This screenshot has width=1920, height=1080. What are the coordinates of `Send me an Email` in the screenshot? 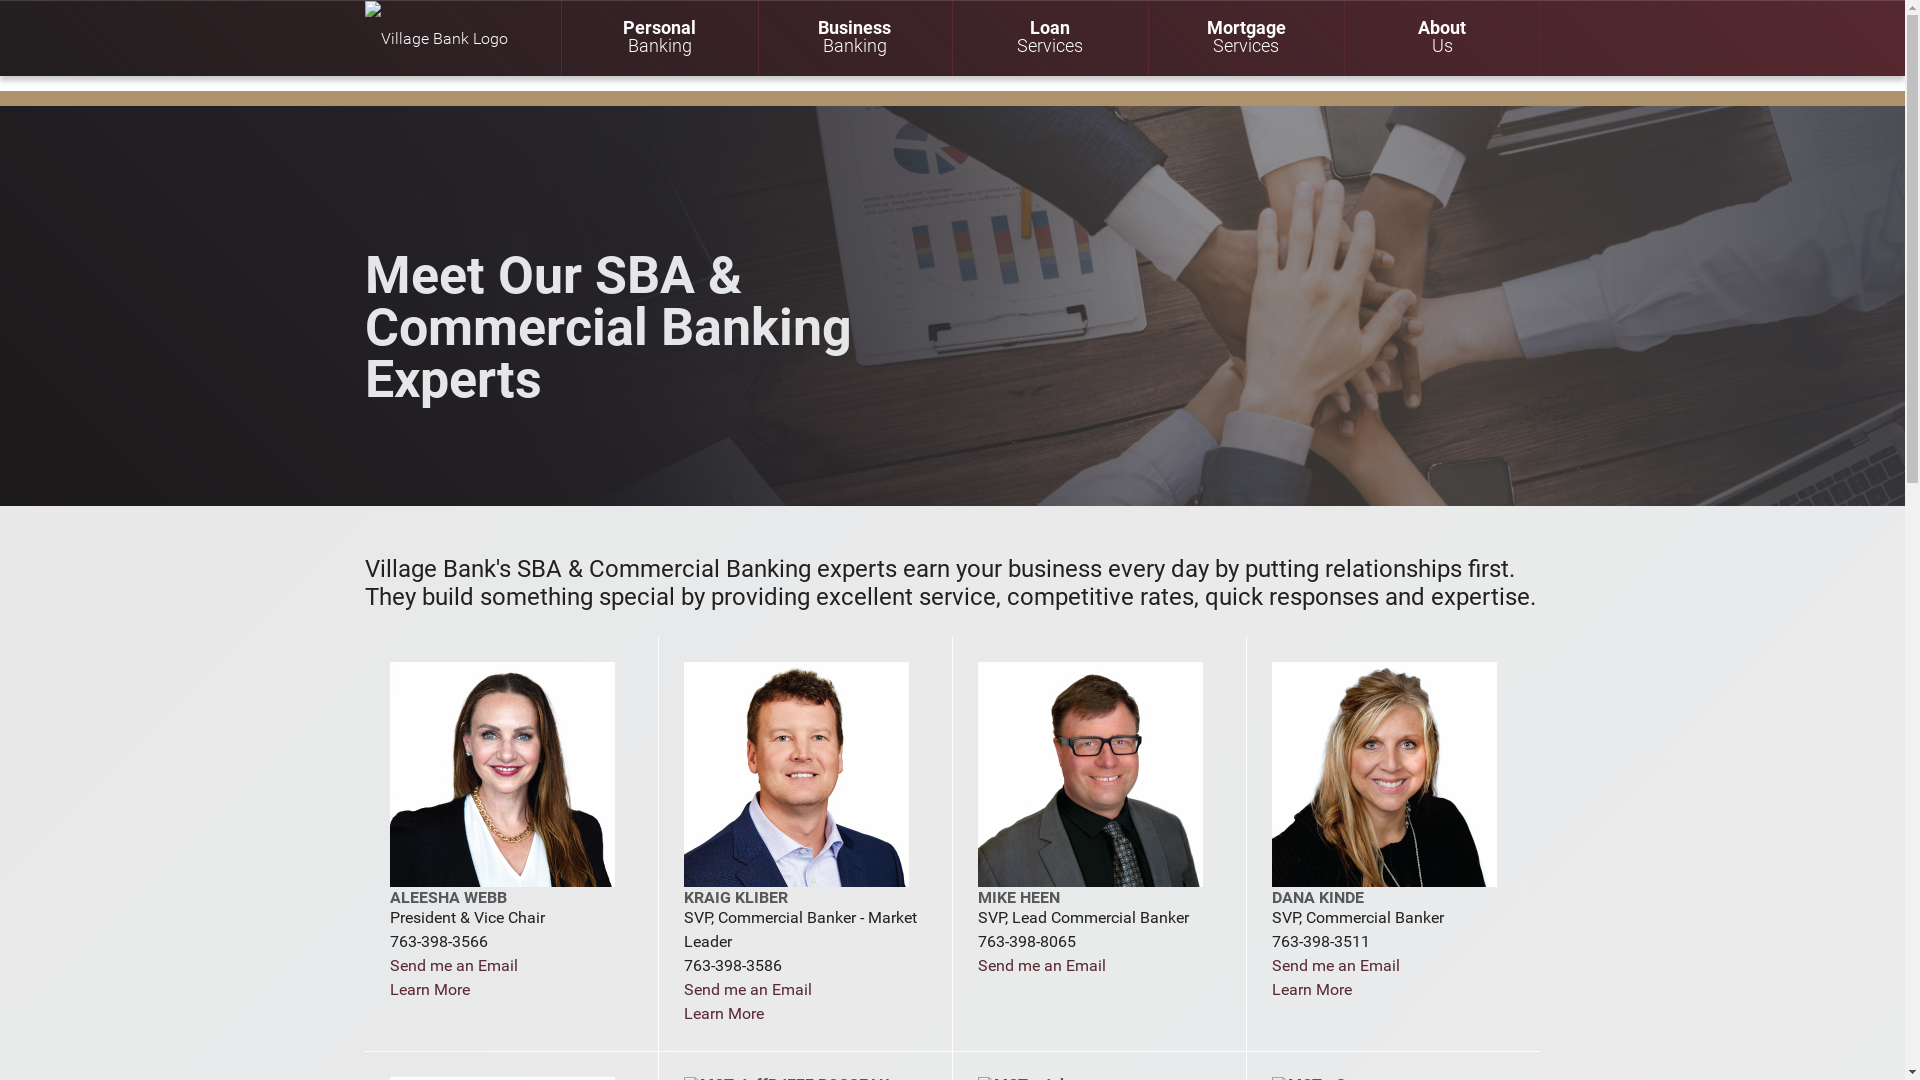 It's located at (748, 990).